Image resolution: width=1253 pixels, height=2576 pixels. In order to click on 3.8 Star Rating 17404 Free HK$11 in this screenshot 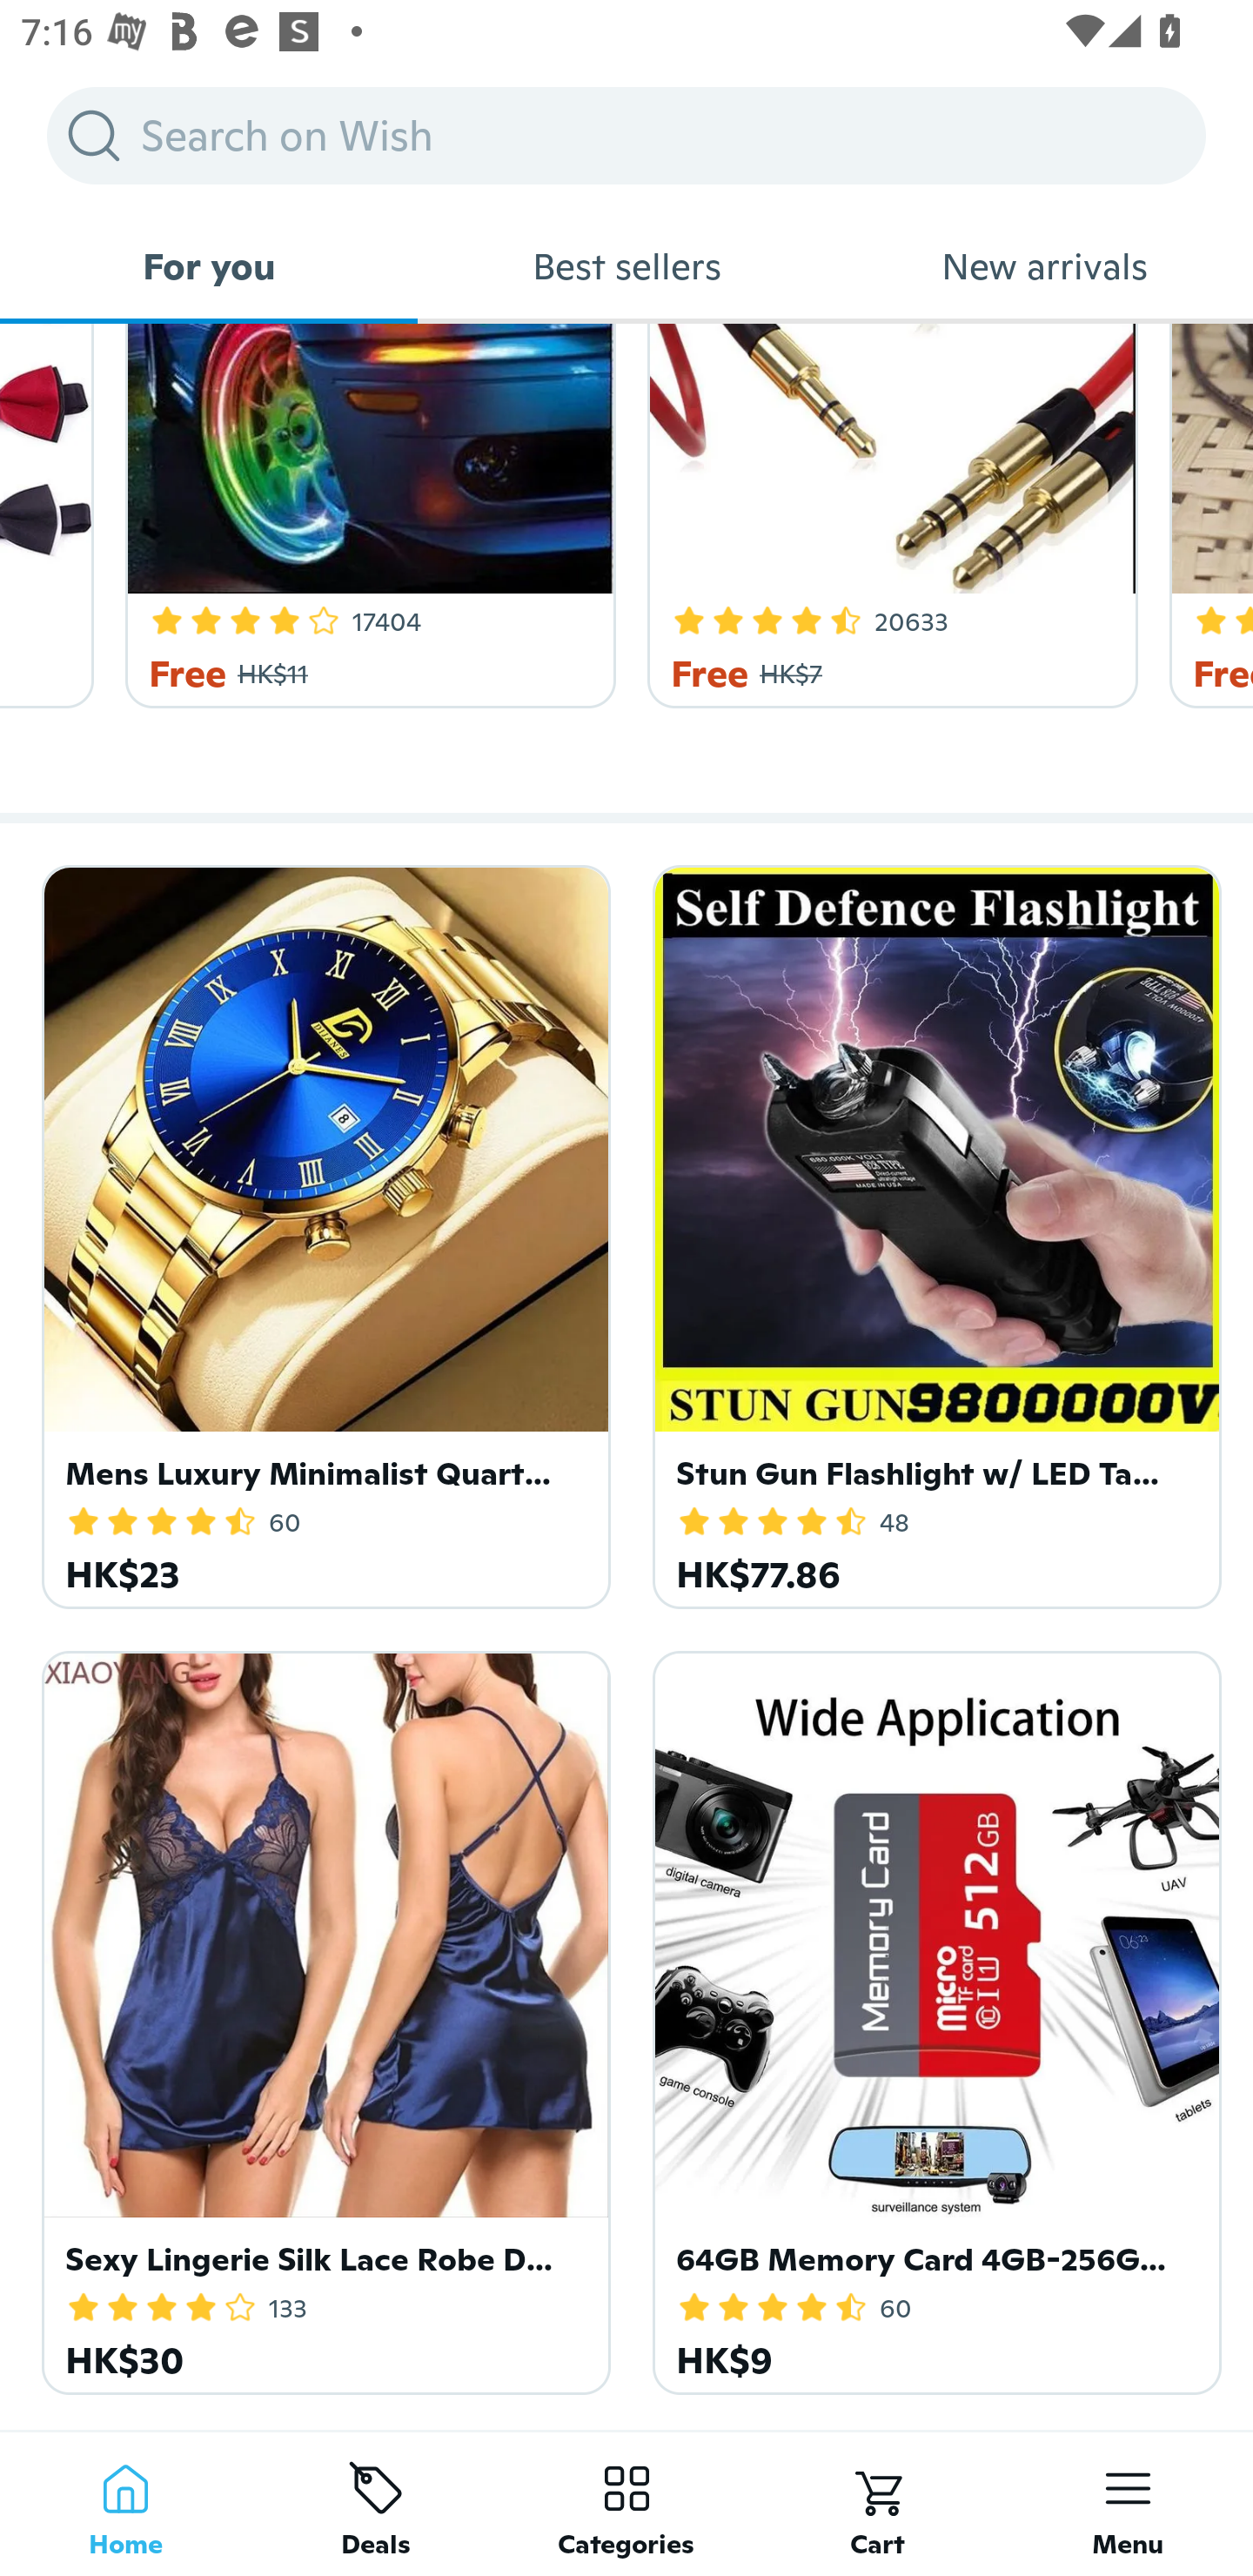, I will do `click(365, 516)`.